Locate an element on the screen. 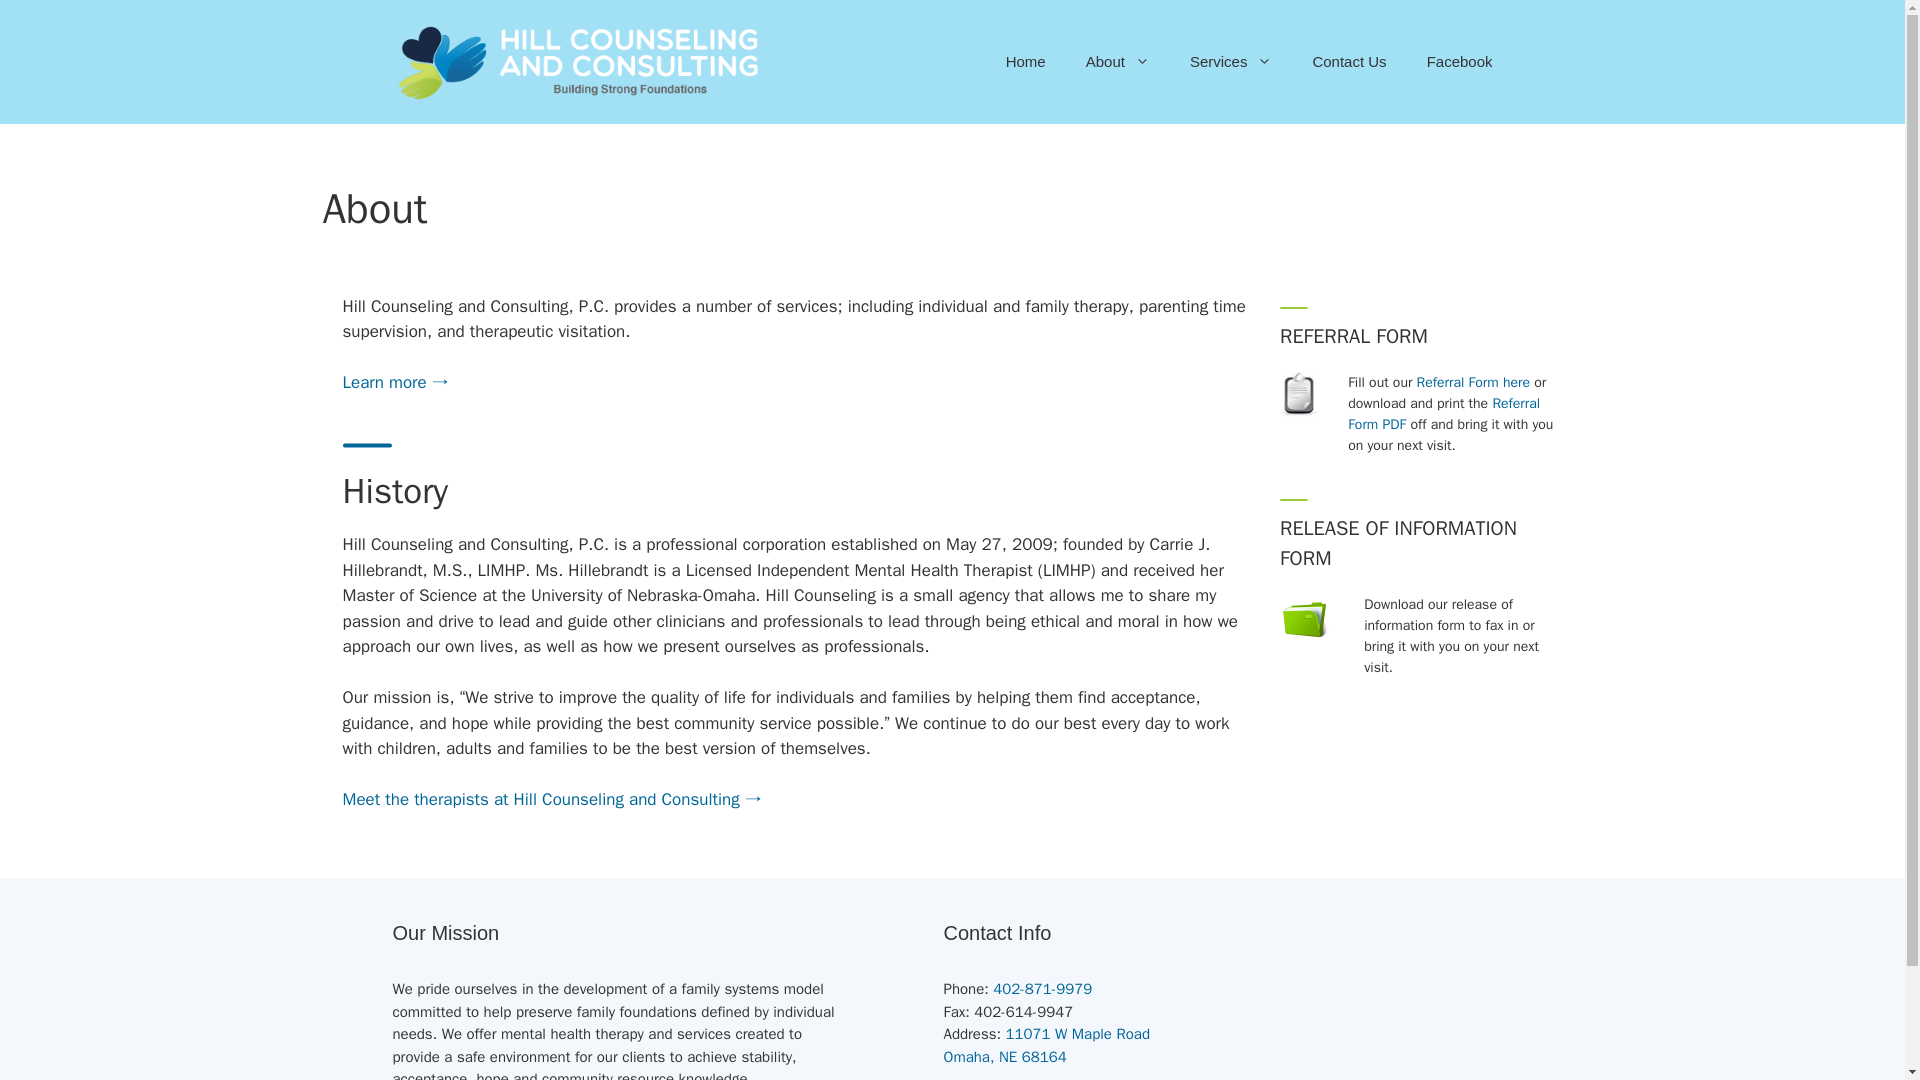  Contact Us is located at coordinates (1348, 62).